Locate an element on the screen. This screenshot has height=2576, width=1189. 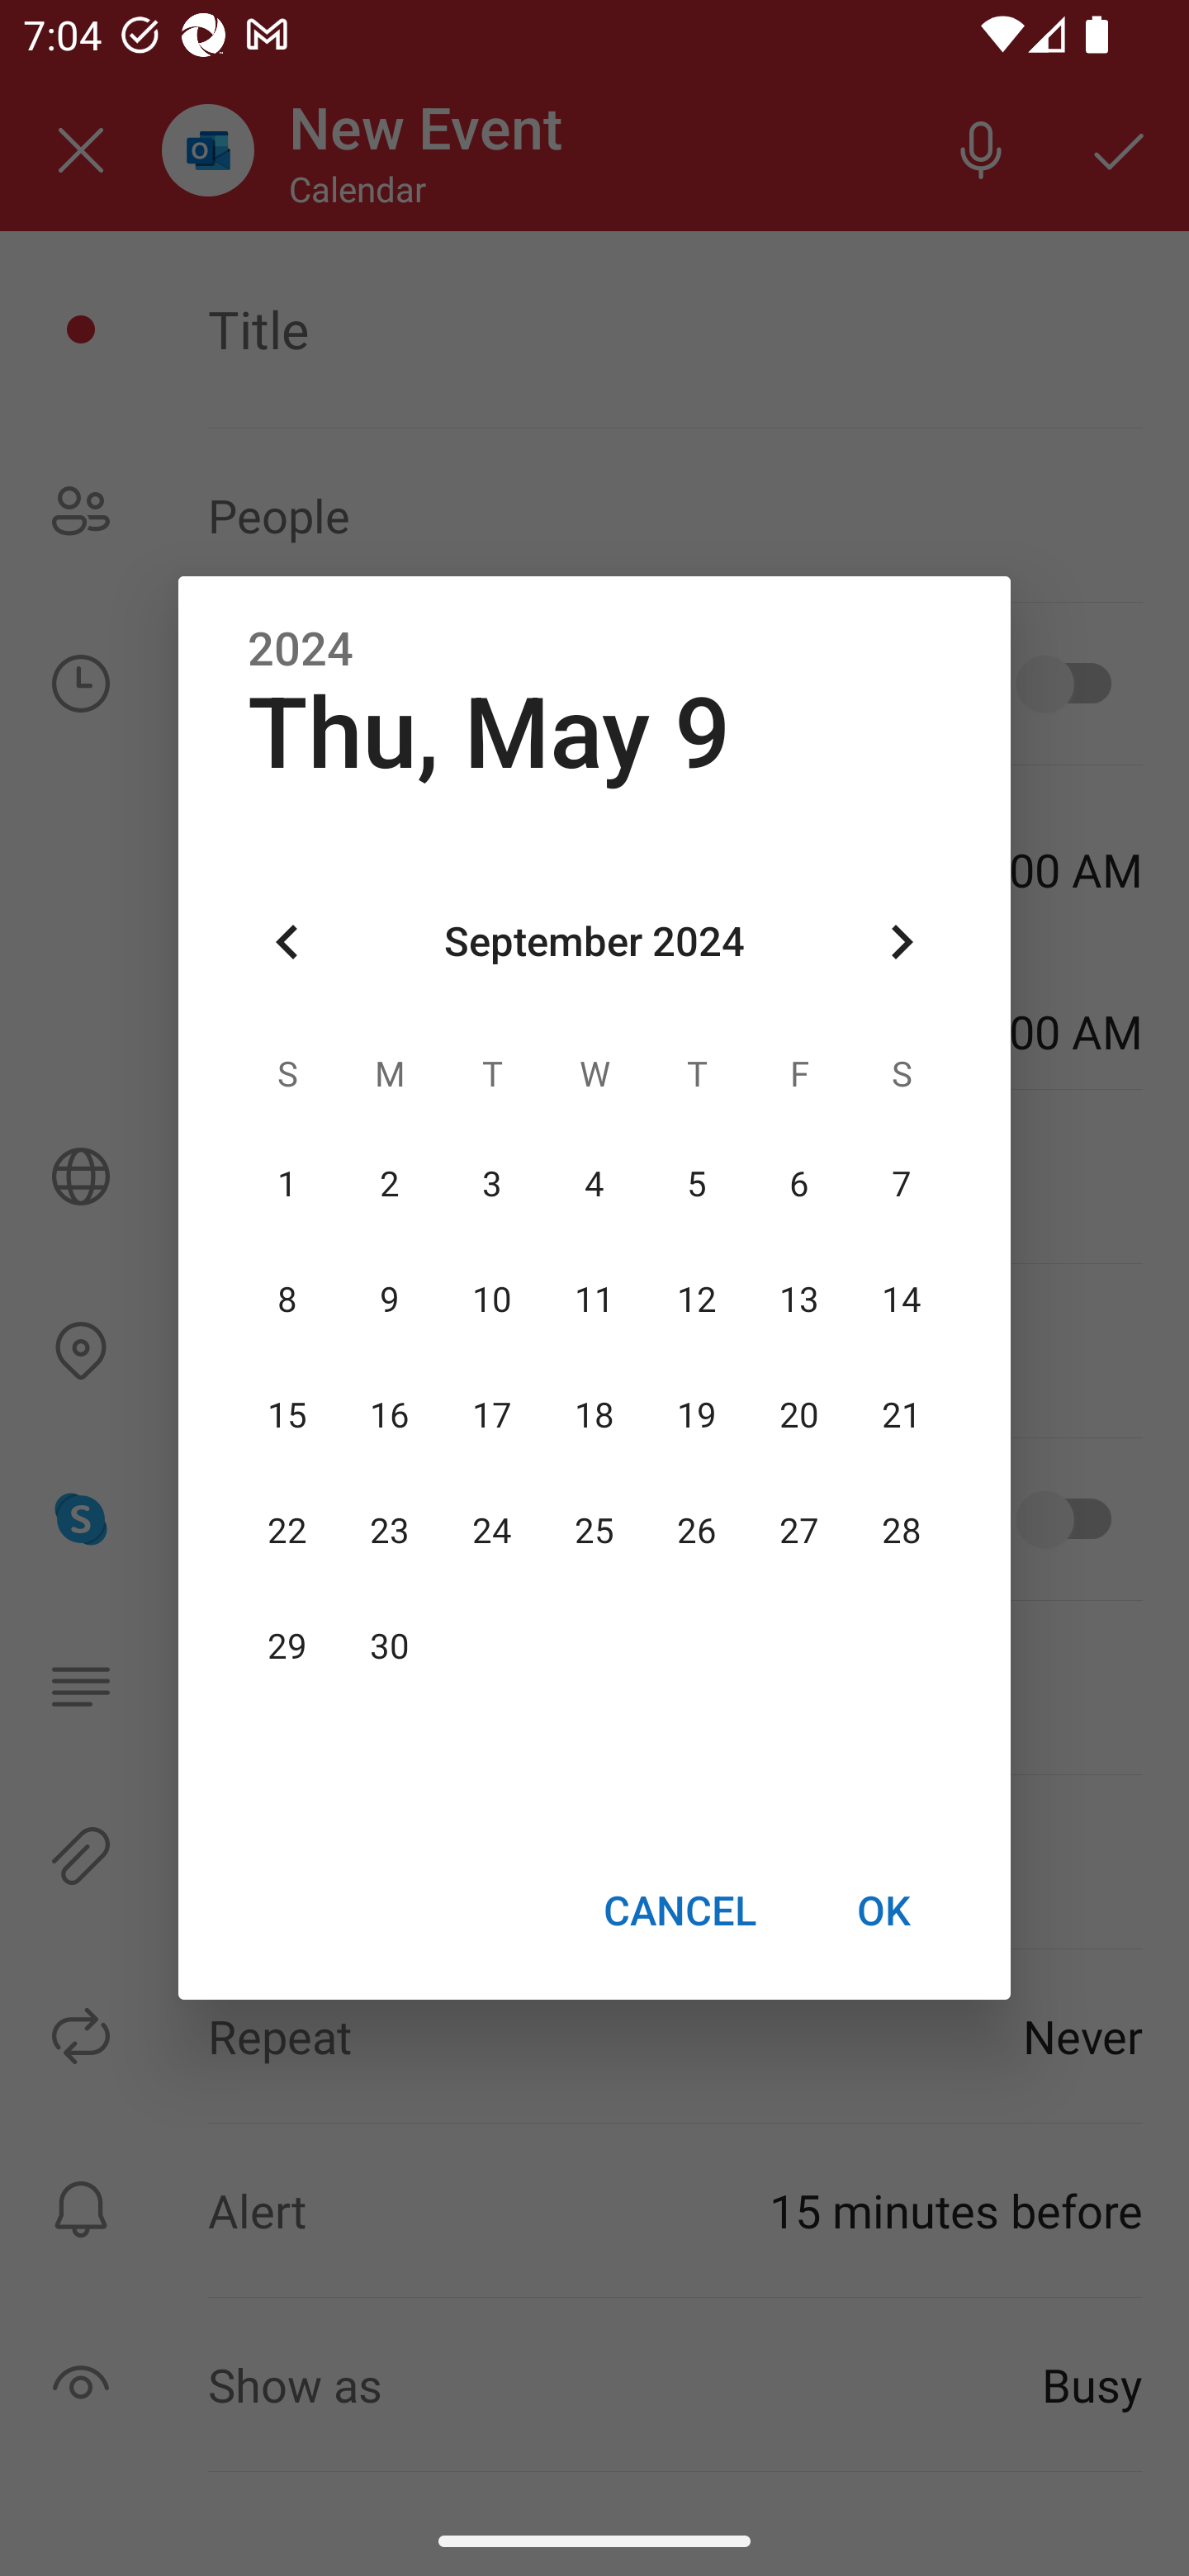
6 06 September 2024 is located at coordinates (798, 1184).